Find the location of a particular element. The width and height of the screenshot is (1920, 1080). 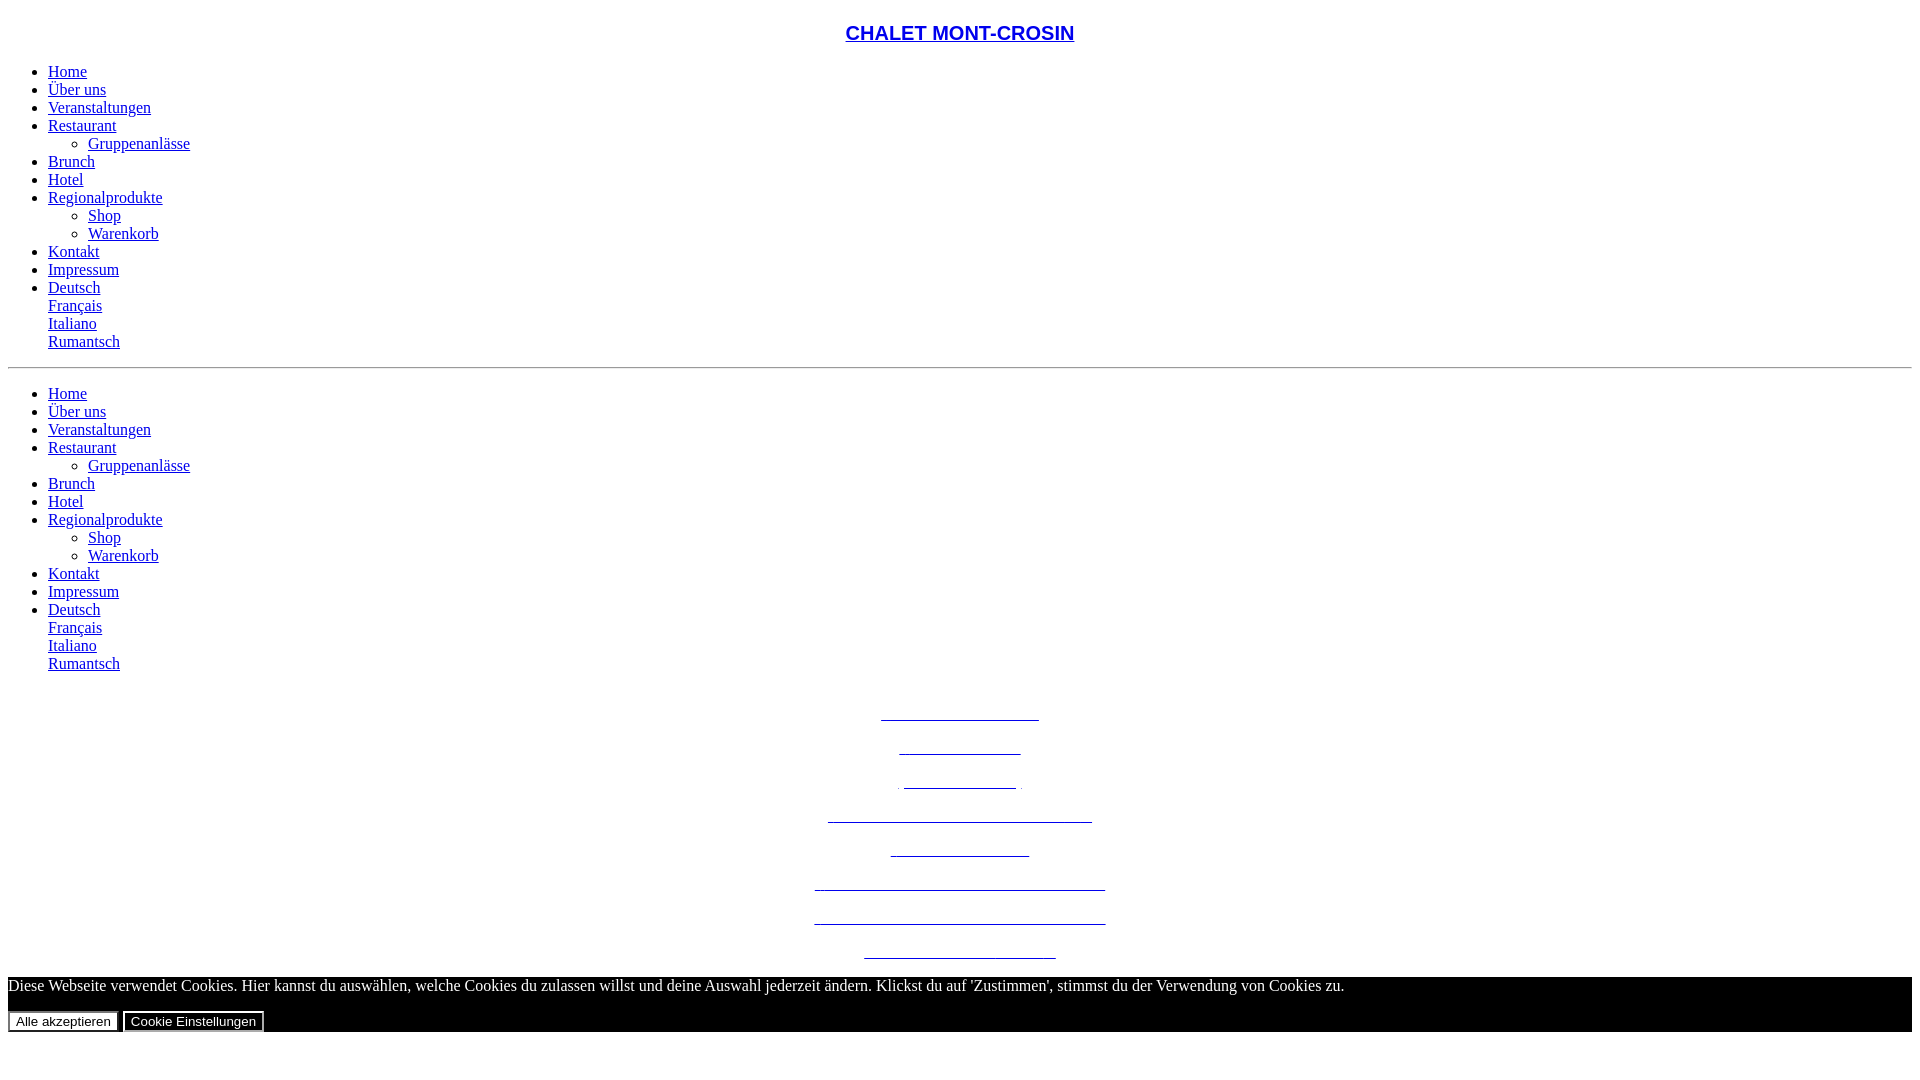

Shop is located at coordinates (104, 538).